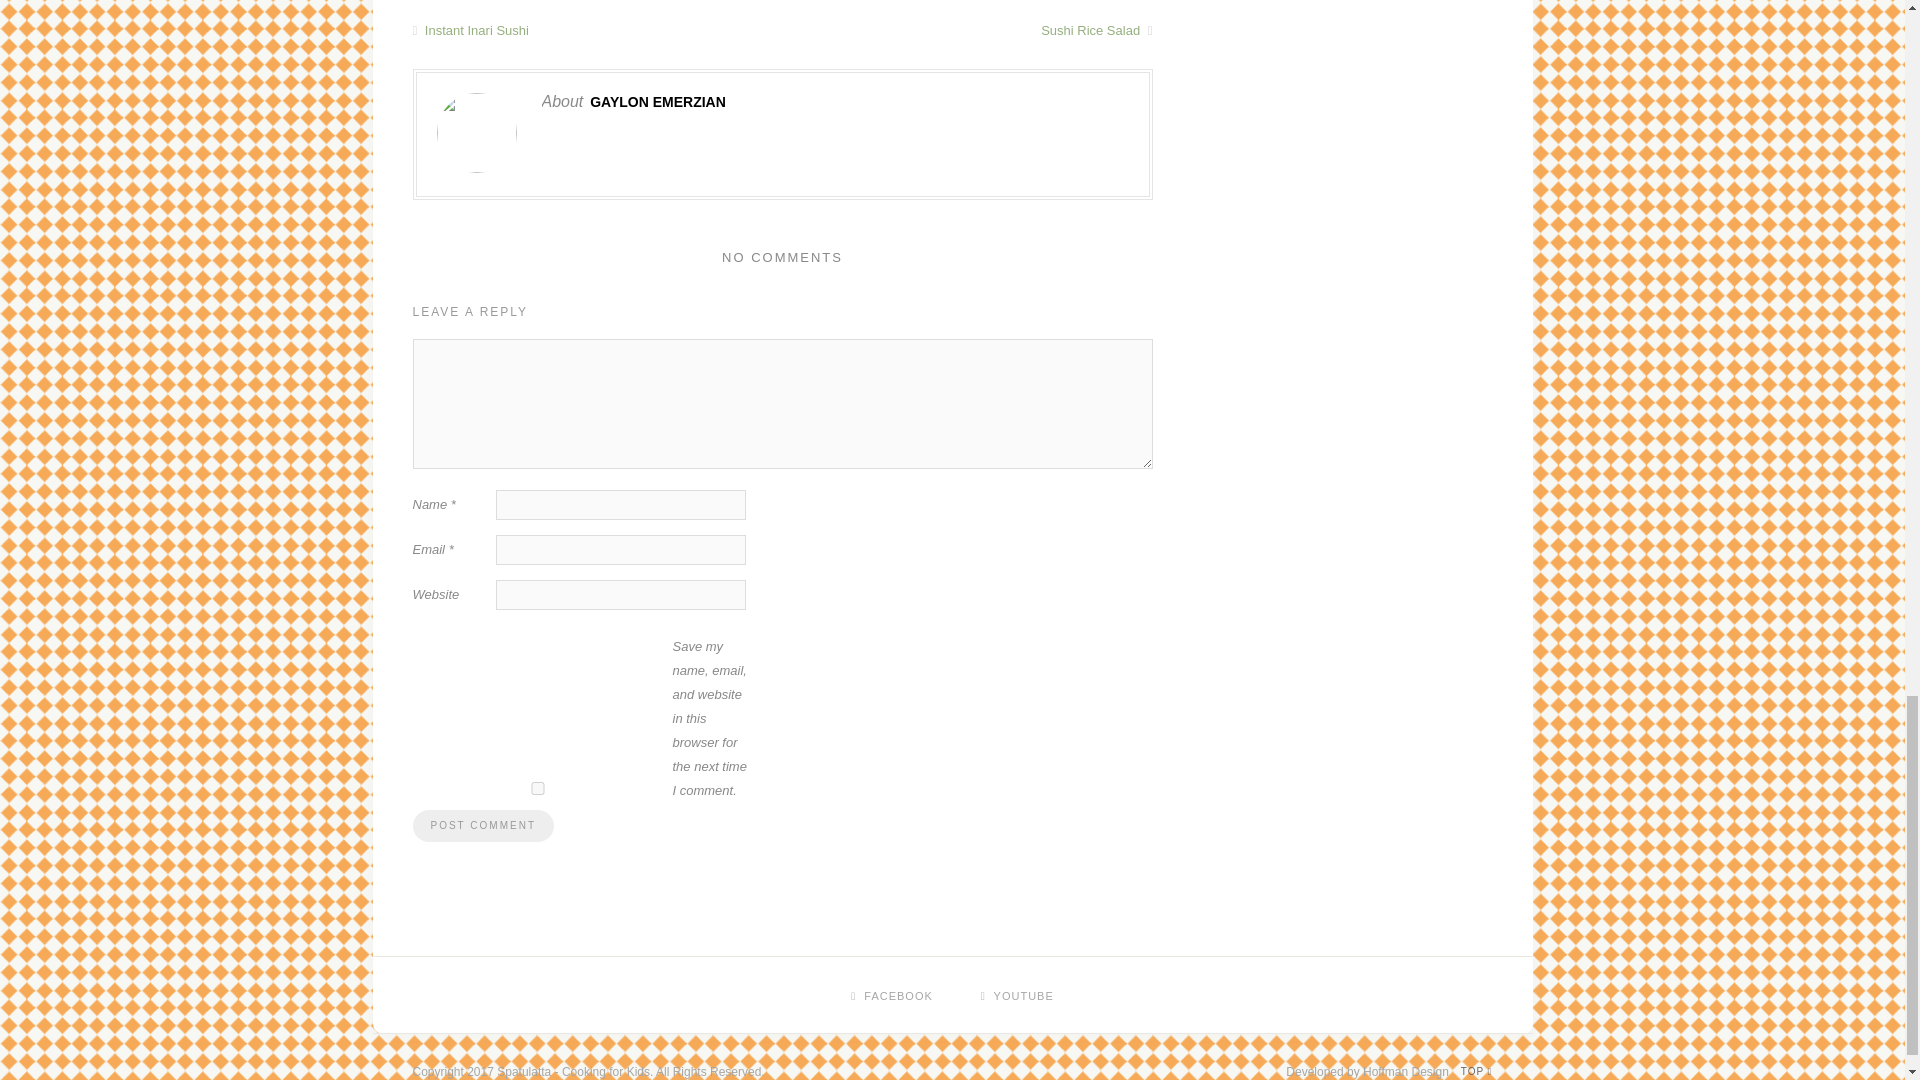  What do you see at coordinates (482, 826) in the screenshot?
I see `Post Comment` at bounding box center [482, 826].